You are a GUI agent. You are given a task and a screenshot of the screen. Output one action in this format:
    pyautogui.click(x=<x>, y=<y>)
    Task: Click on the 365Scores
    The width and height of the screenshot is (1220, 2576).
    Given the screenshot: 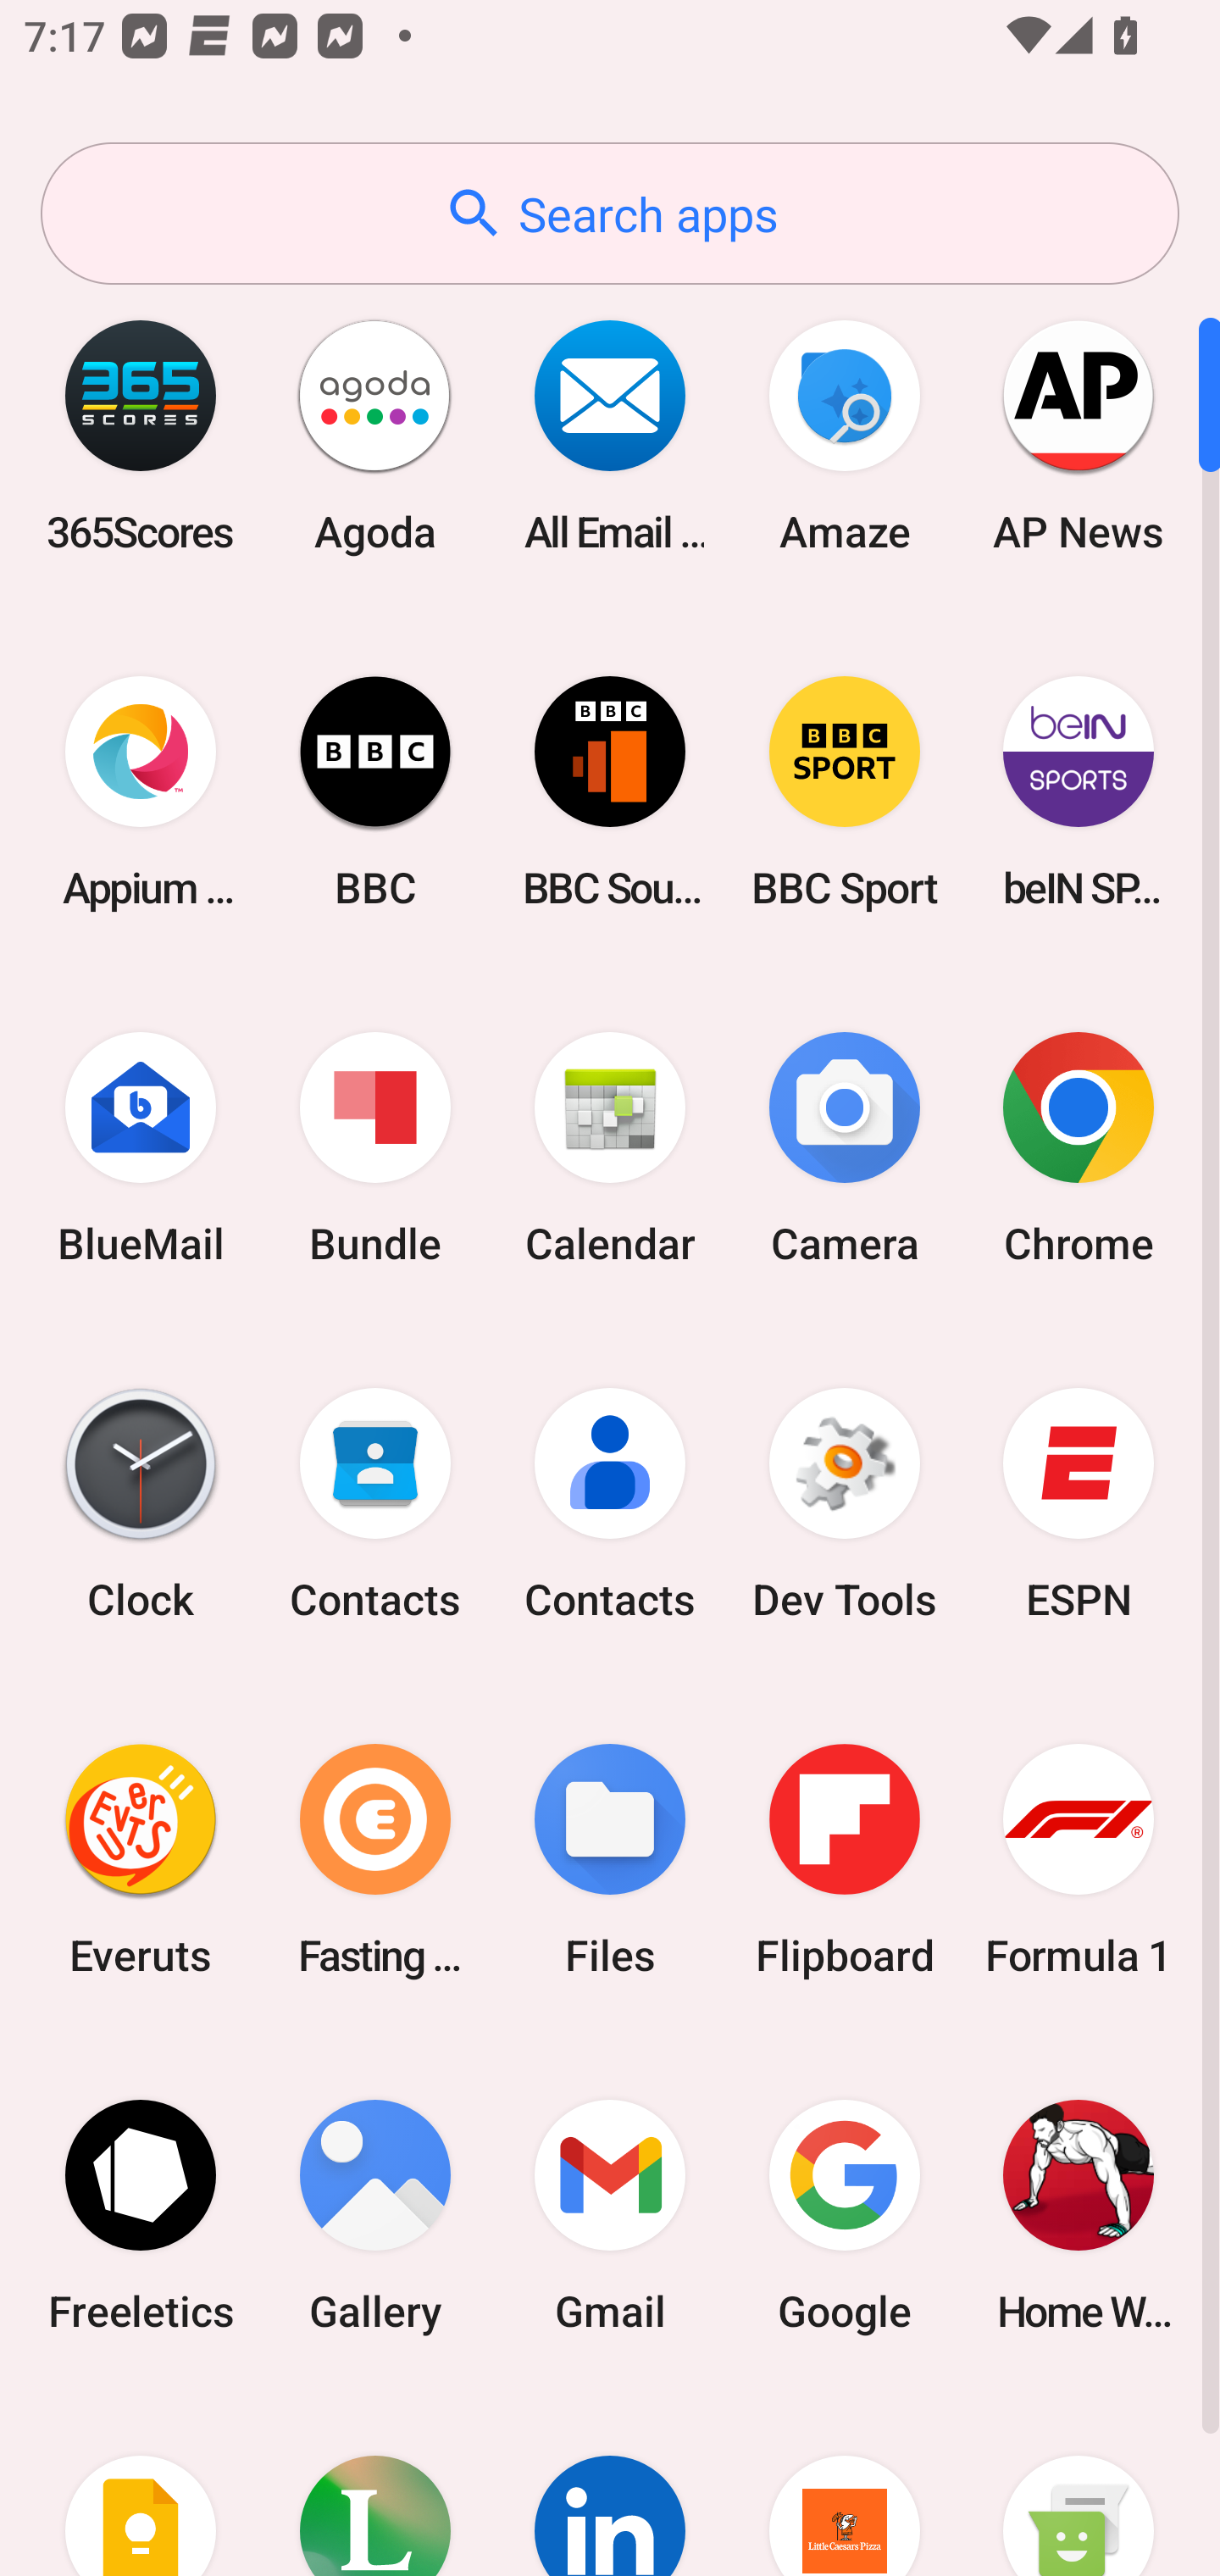 What is the action you would take?
    pyautogui.click(x=141, y=436)
    